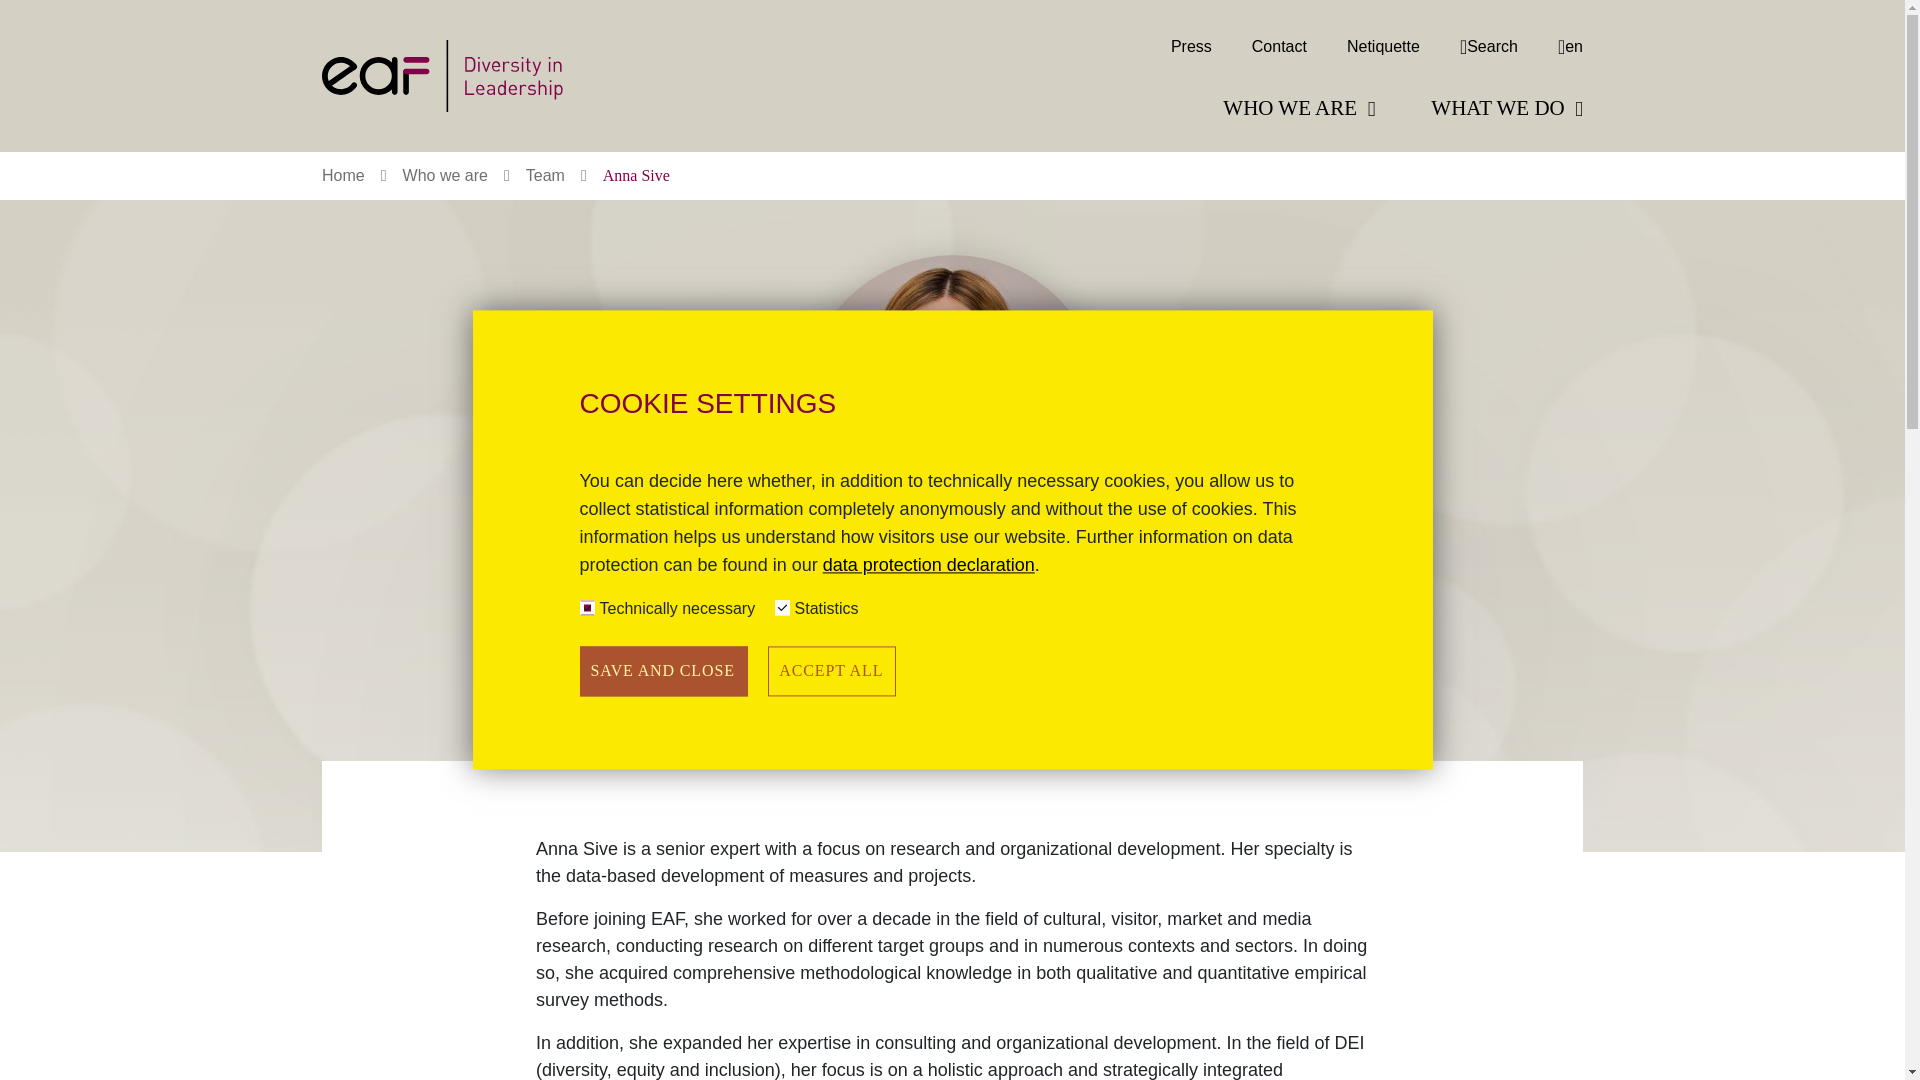 The width and height of the screenshot is (1920, 1080). What do you see at coordinates (1502, 109) in the screenshot?
I see `WHAT WE DO` at bounding box center [1502, 109].